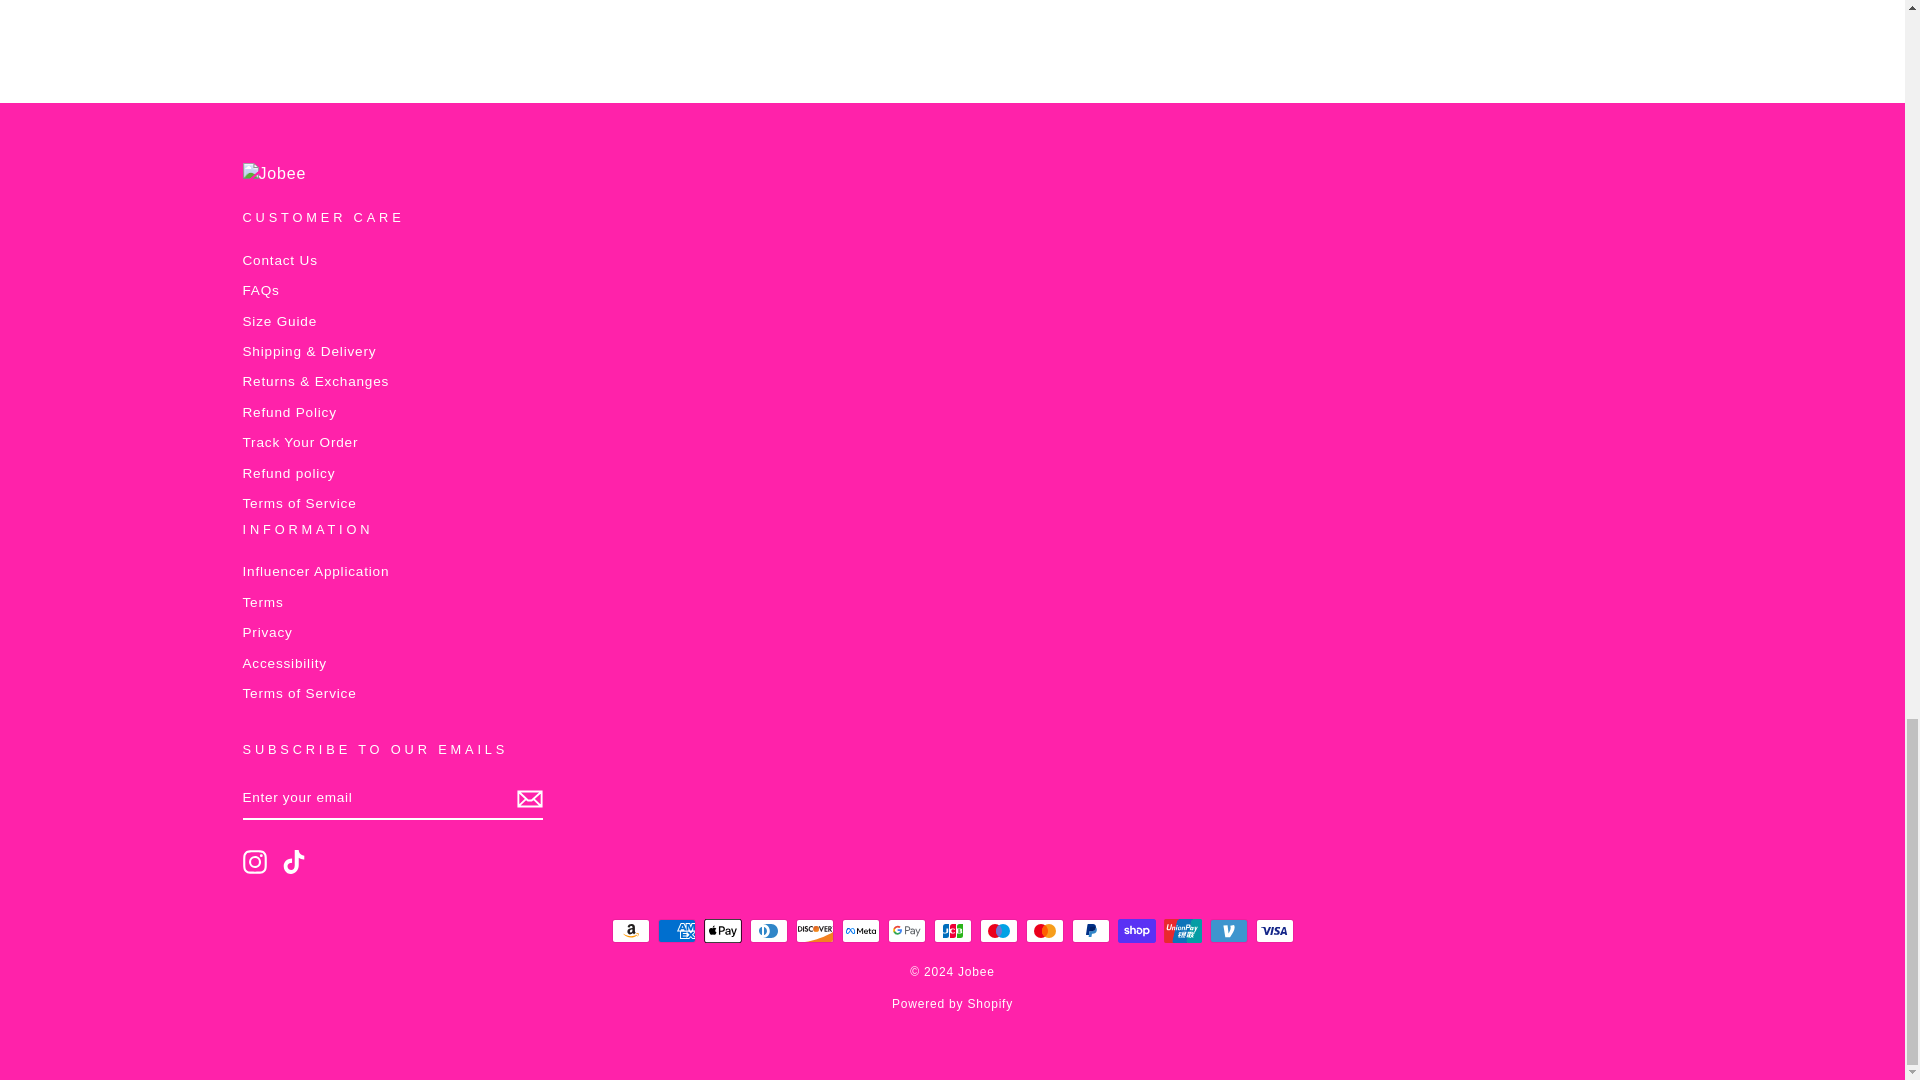  What do you see at coordinates (998, 930) in the screenshot?
I see `Maestro` at bounding box center [998, 930].